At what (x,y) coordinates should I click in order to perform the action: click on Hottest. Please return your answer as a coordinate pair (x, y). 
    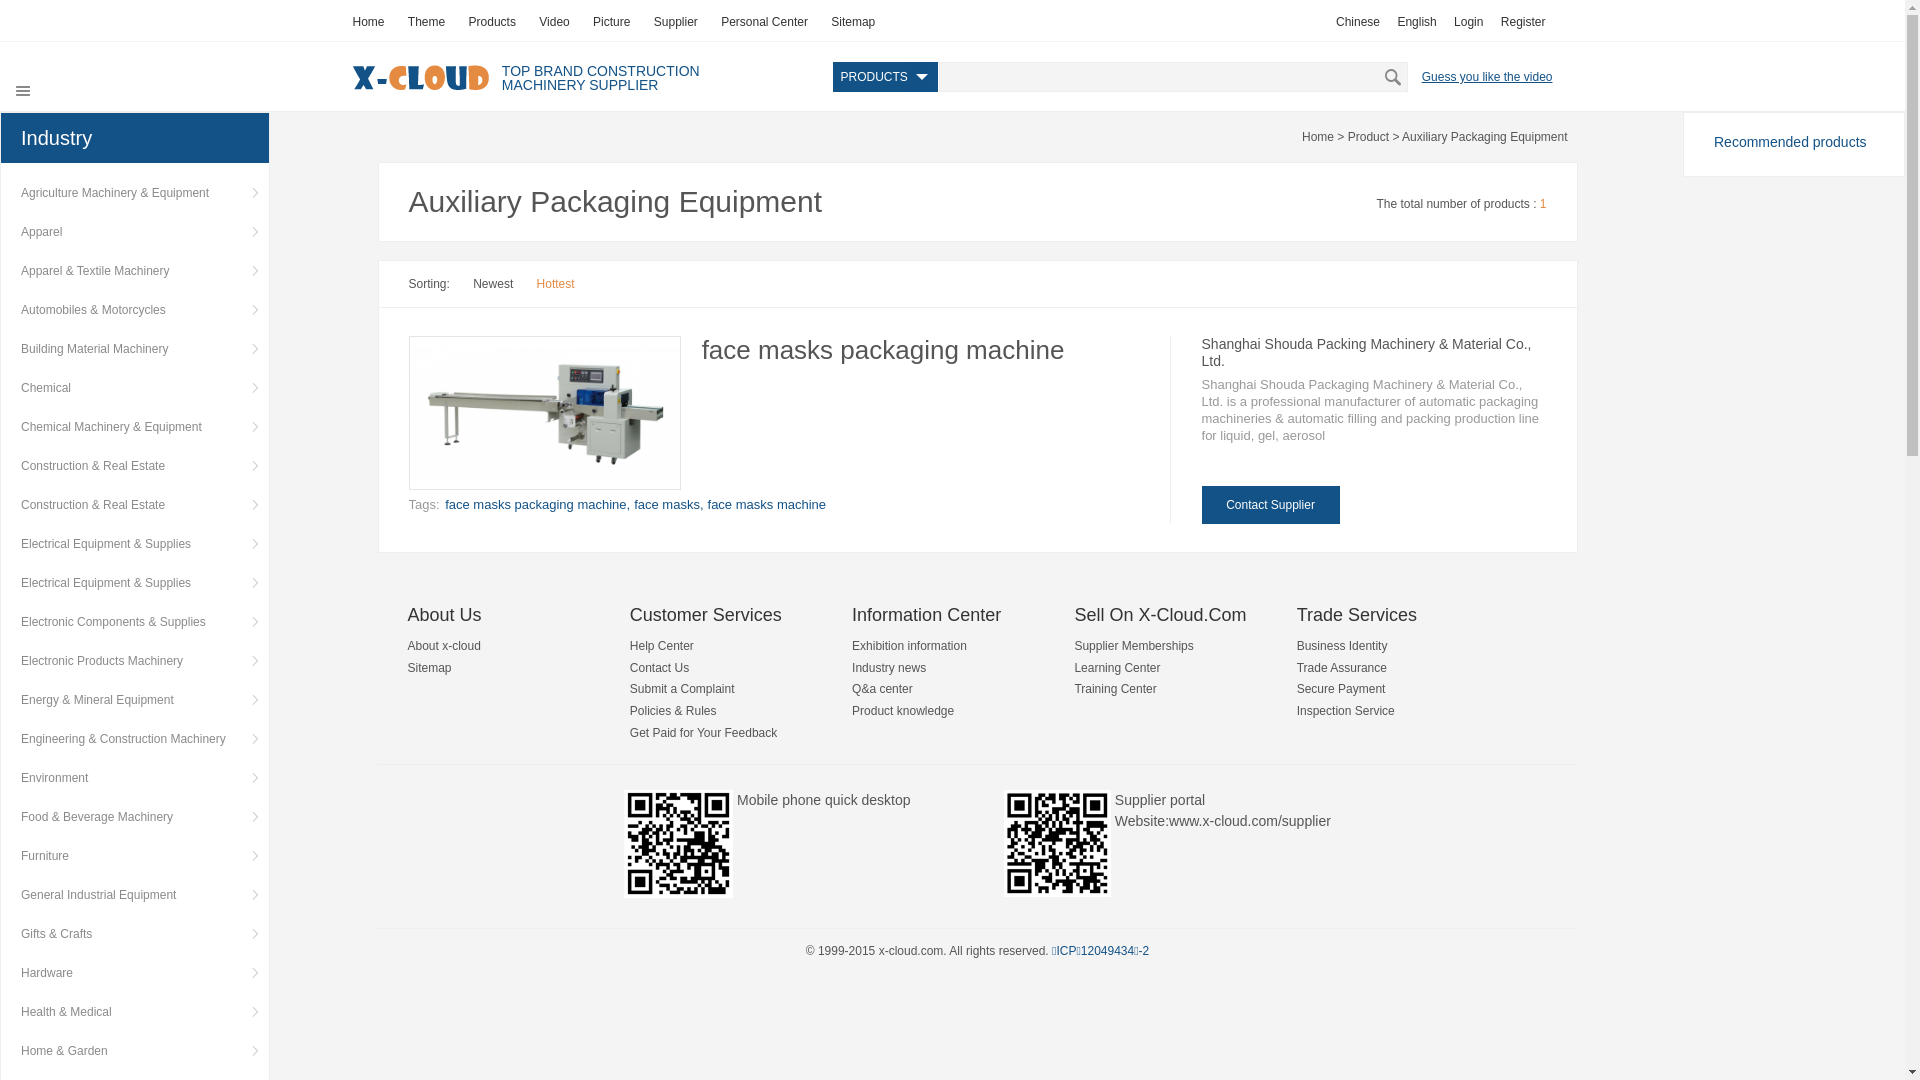
    Looking at the image, I should click on (556, 284).